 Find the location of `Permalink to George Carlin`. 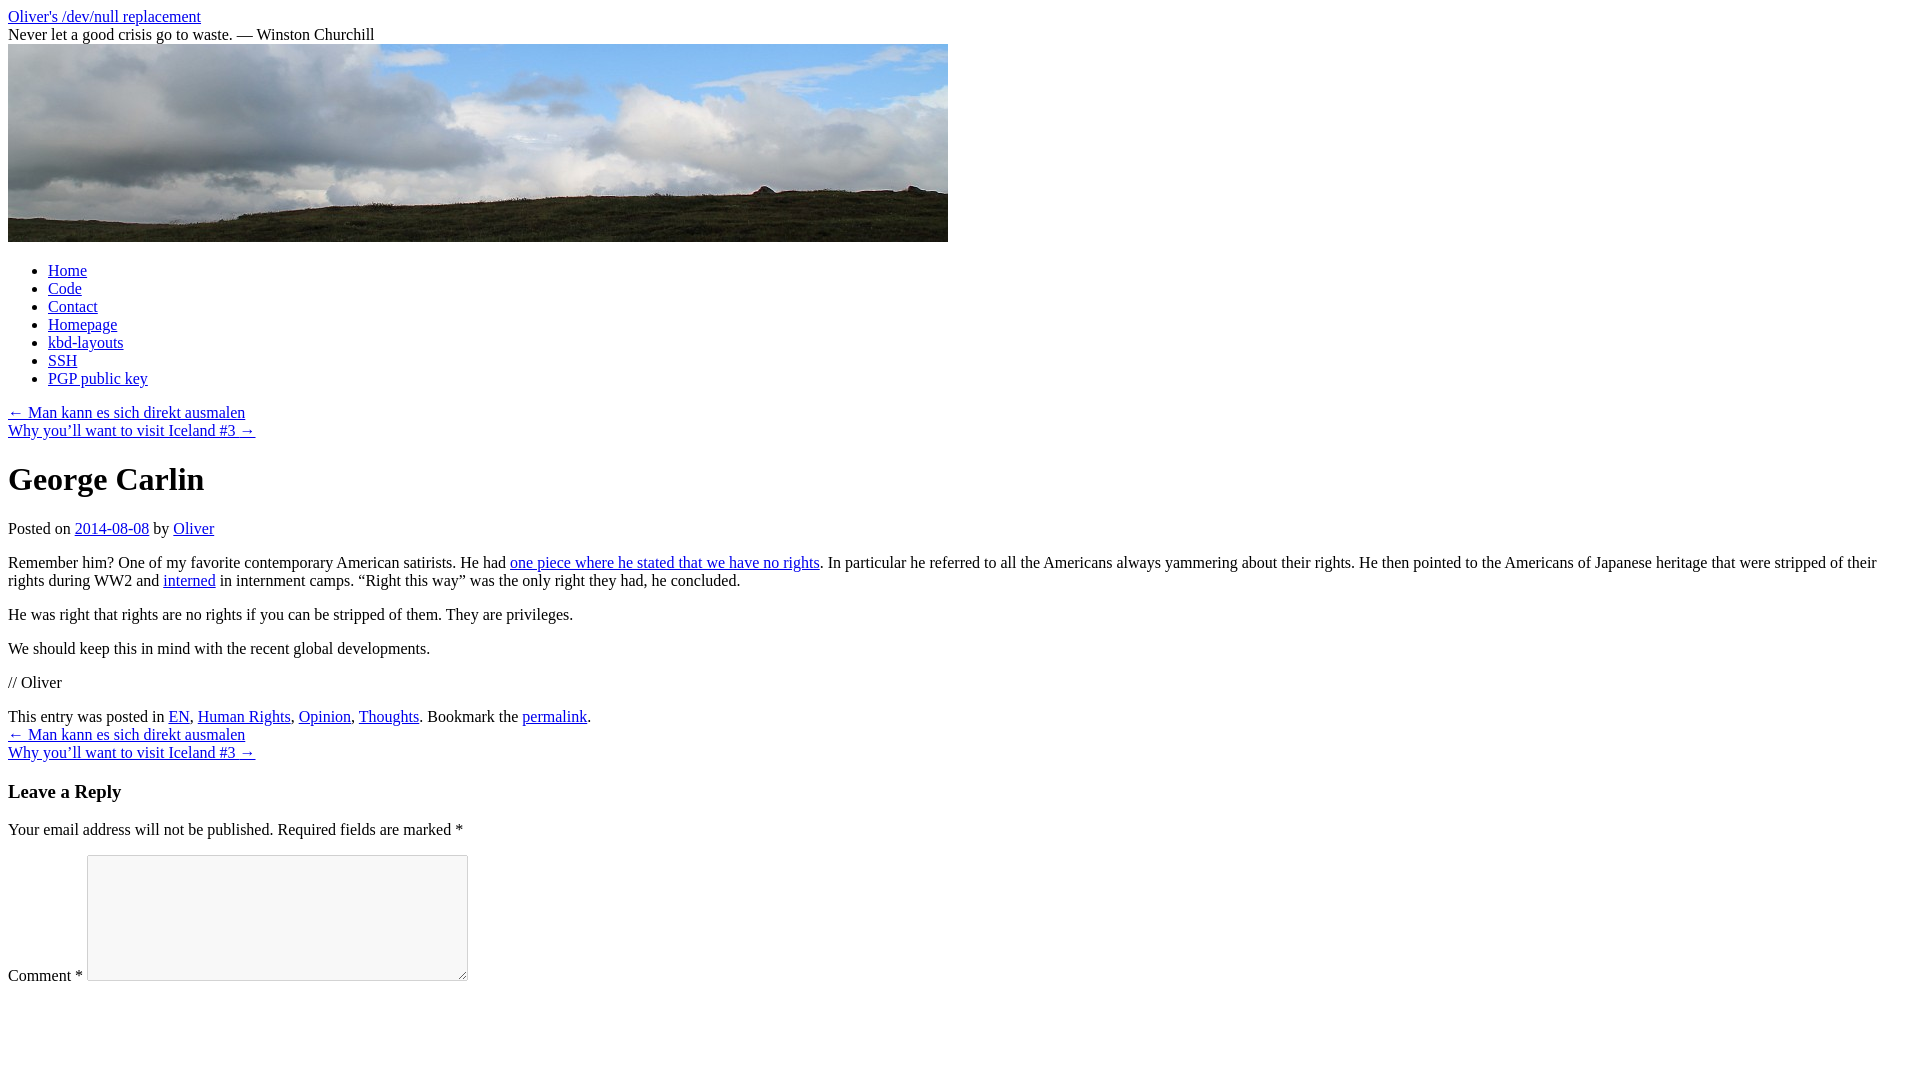

Permalink to George Carlin is located at coordinates (554, 716).